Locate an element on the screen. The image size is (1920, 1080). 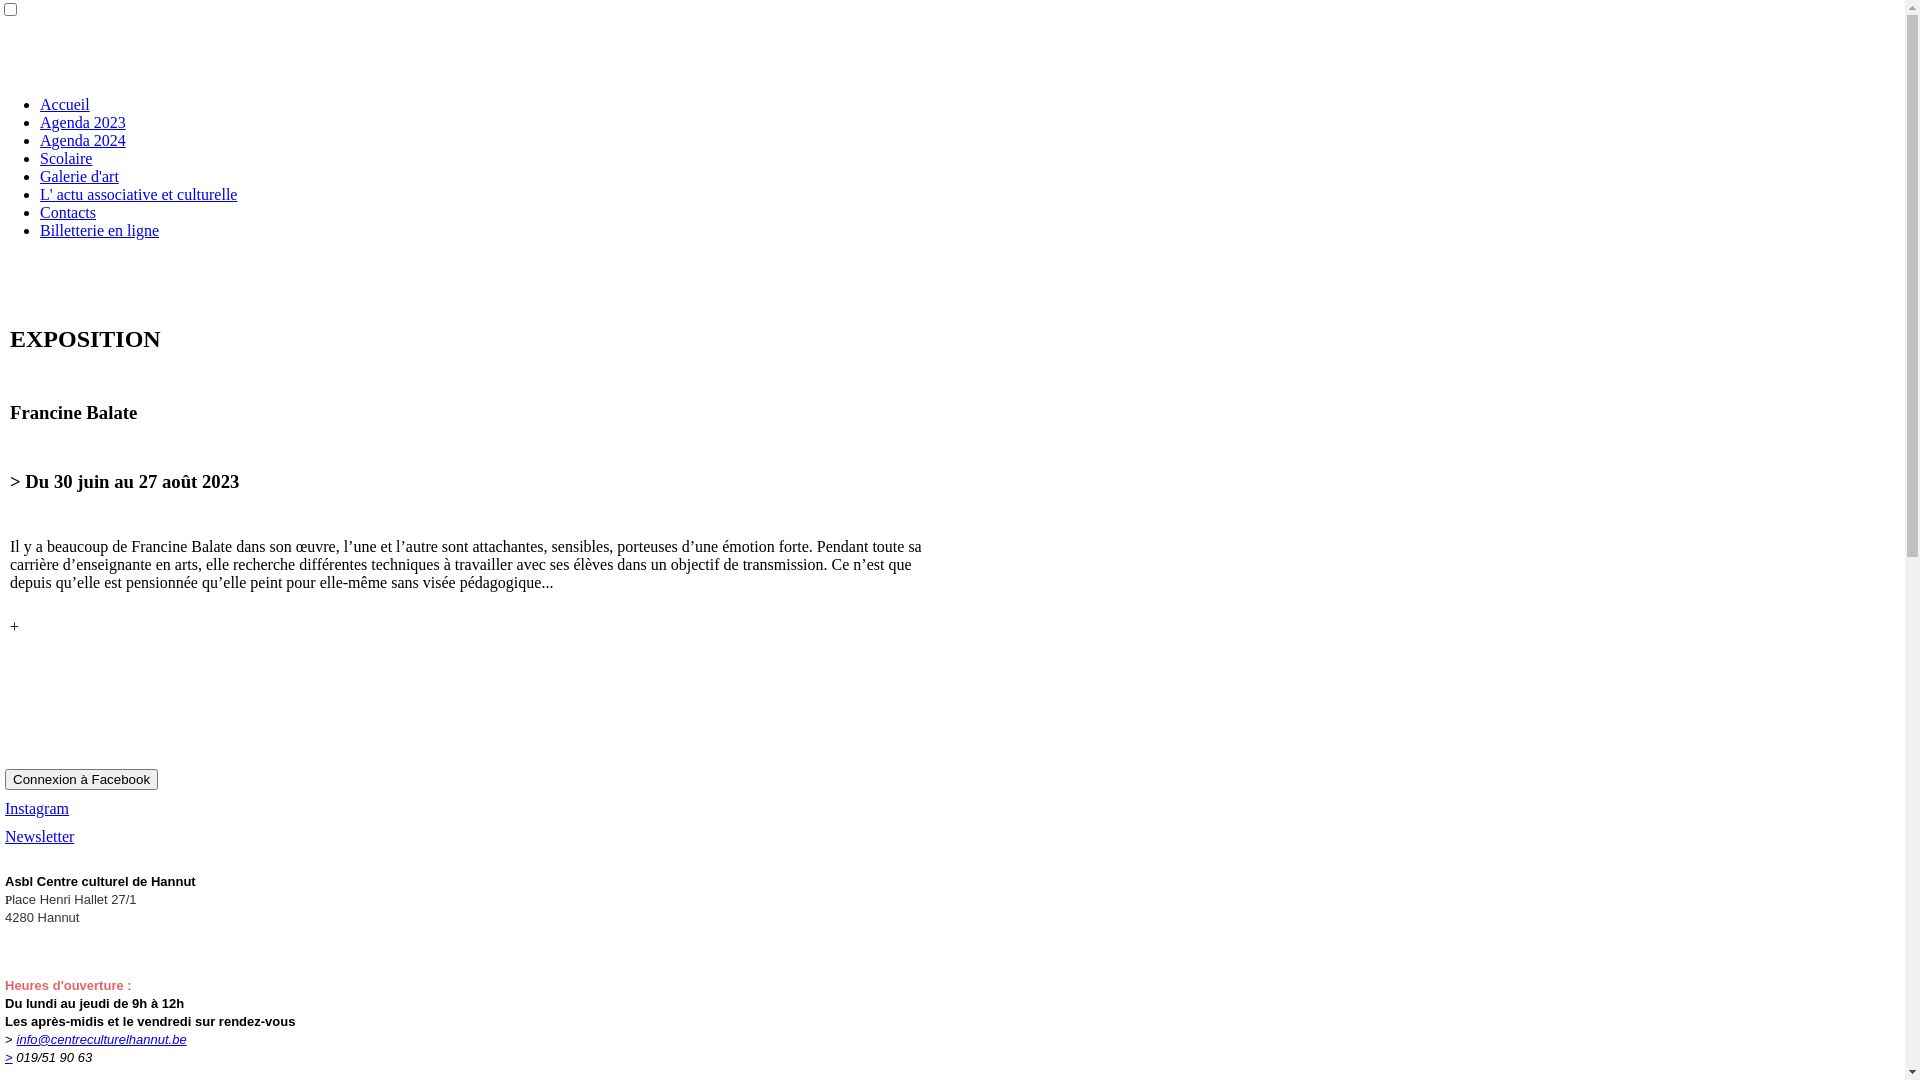
Agenda 2024 is located at coordinates (83, 140).